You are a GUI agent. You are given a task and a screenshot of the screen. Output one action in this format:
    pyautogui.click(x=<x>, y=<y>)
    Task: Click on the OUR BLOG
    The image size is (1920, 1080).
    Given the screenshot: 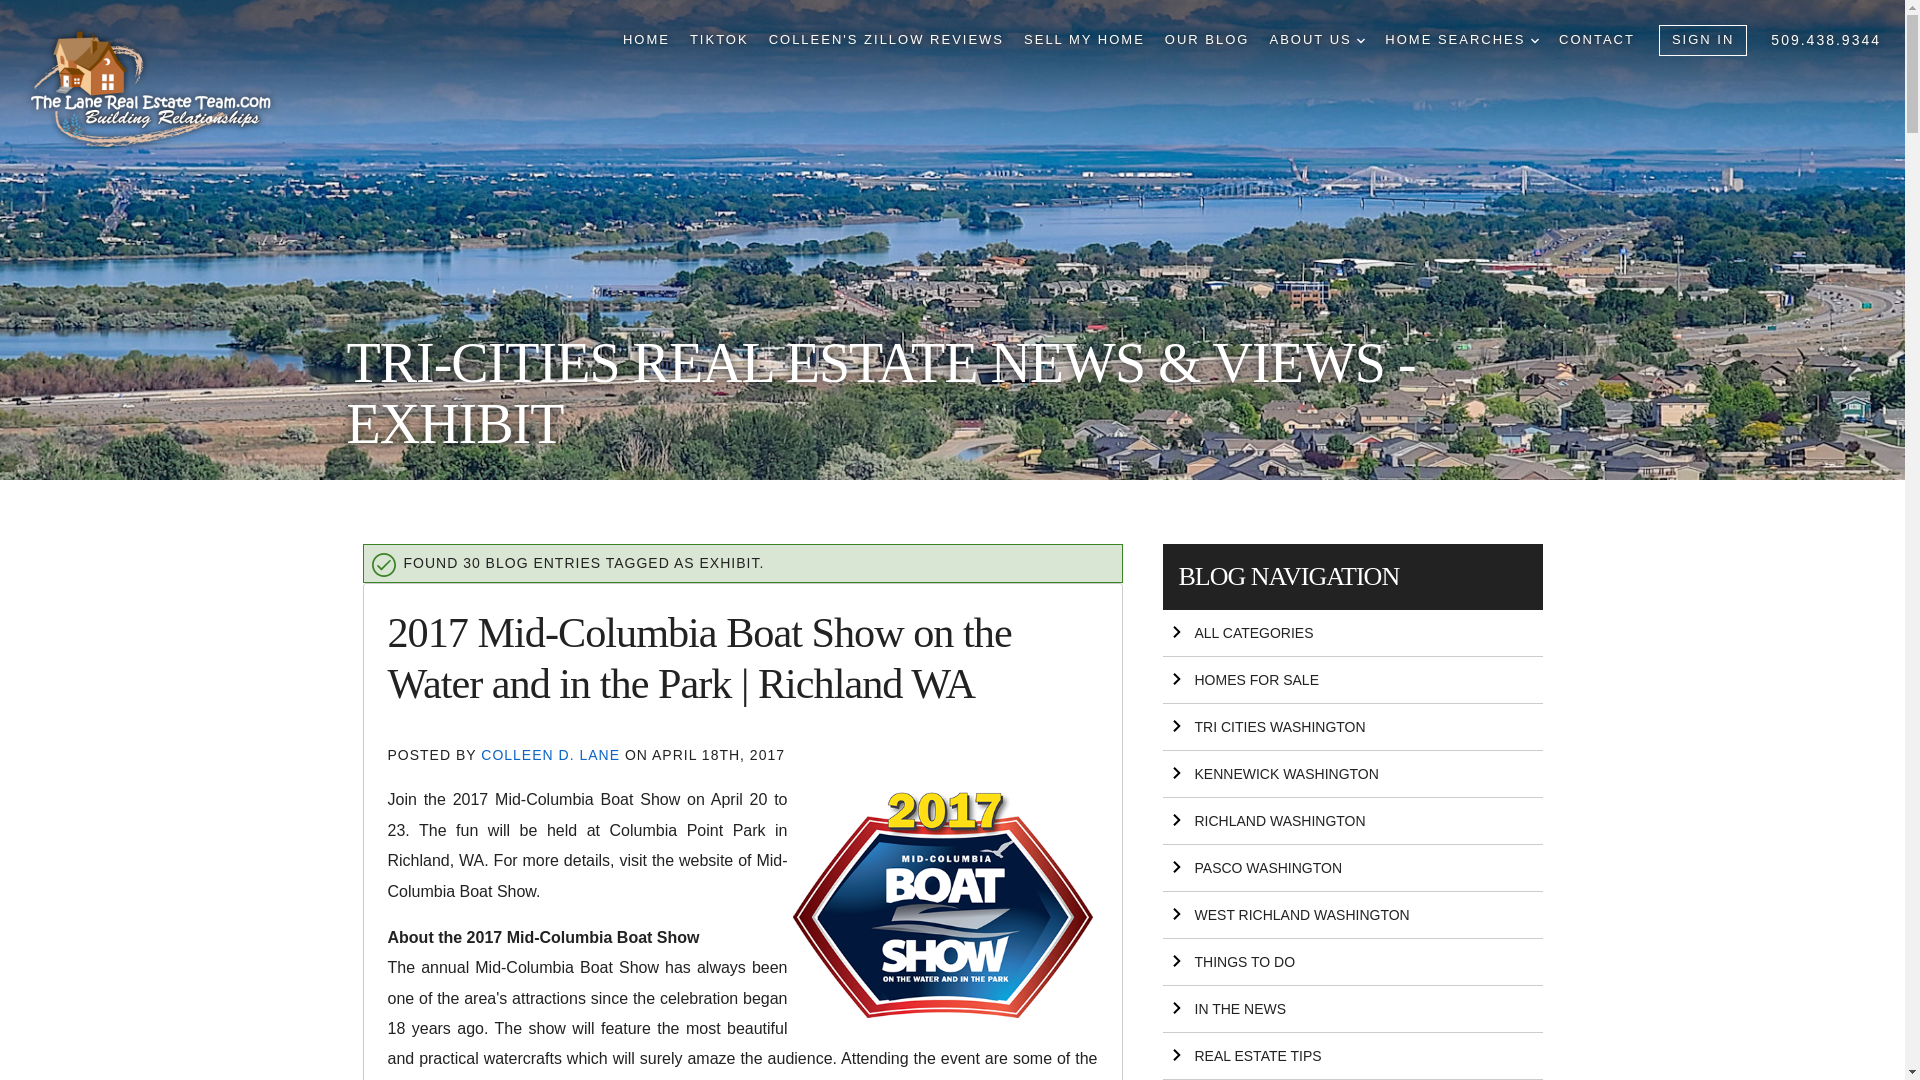 What is the action you would take?
    pyautogui.click(x=1207, y=40)
    